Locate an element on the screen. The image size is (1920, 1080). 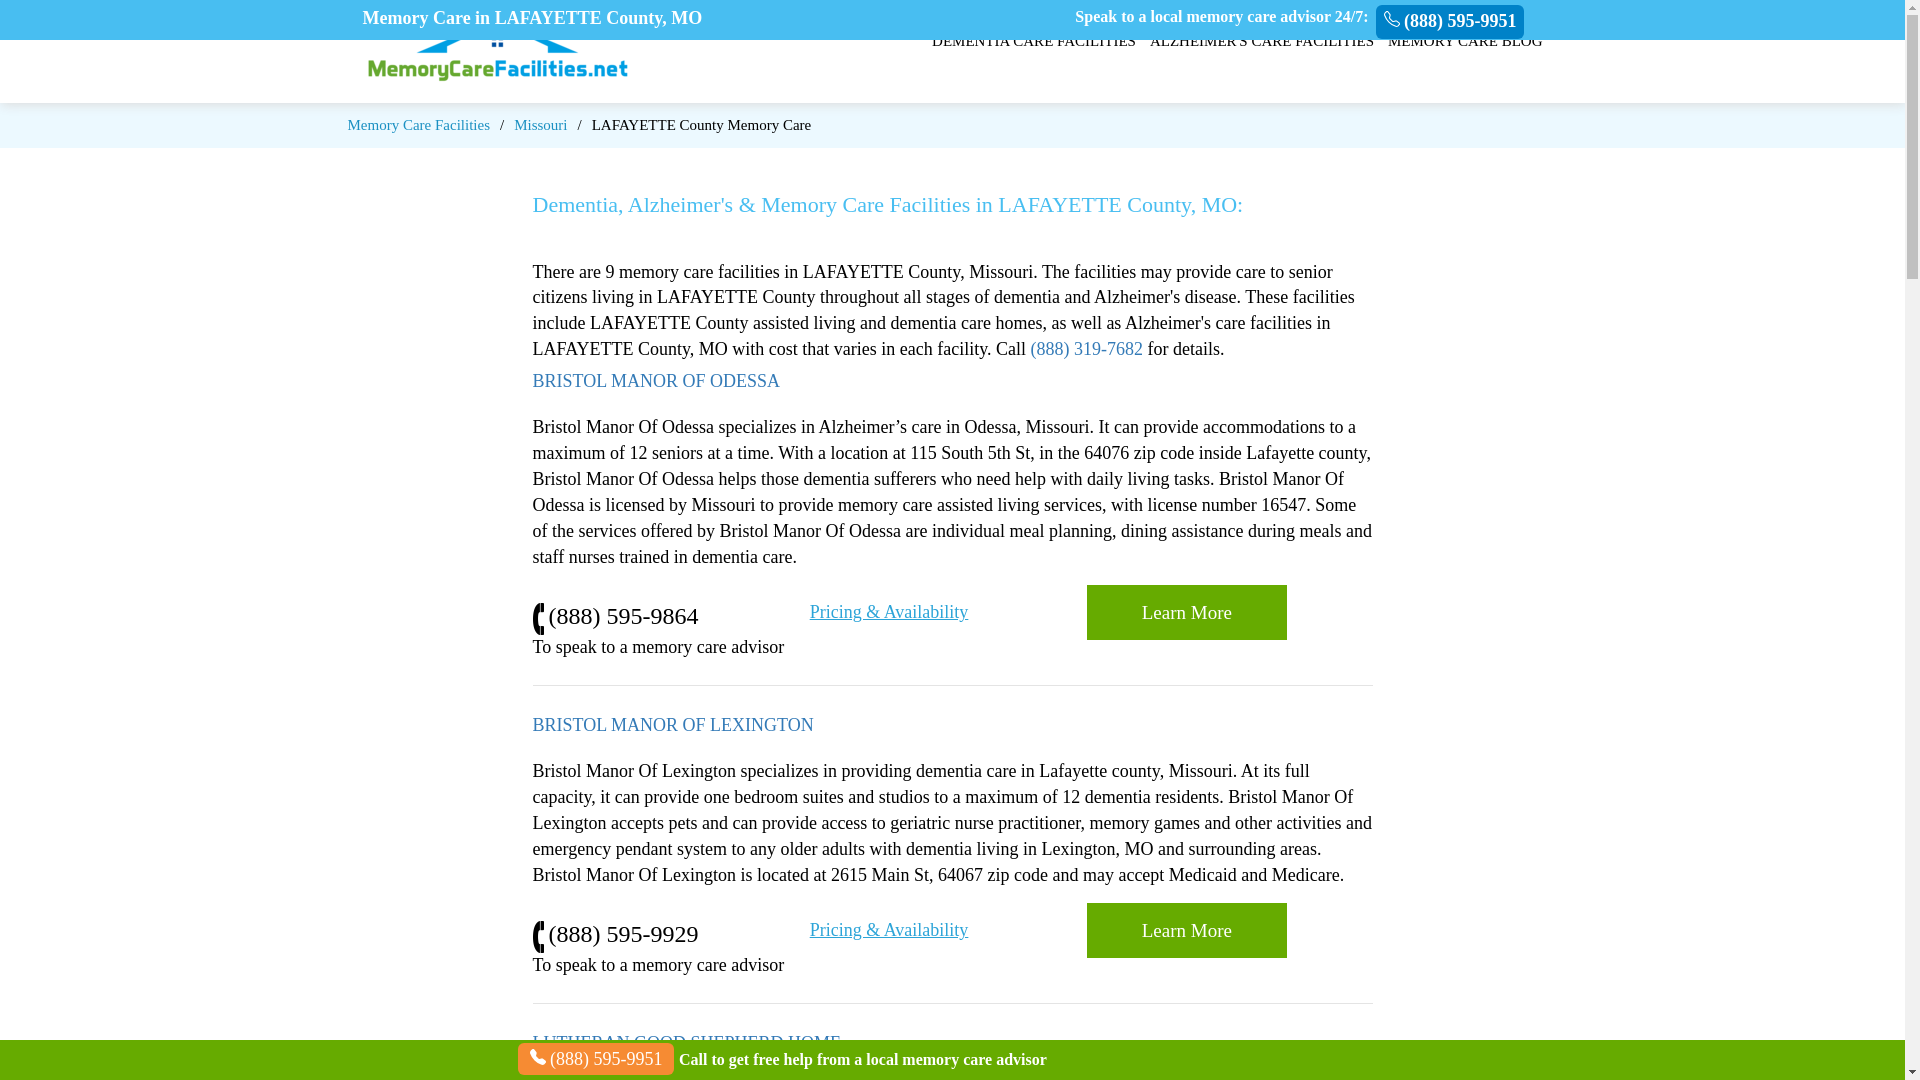
Learn More is located at coordinates (1186, 930).